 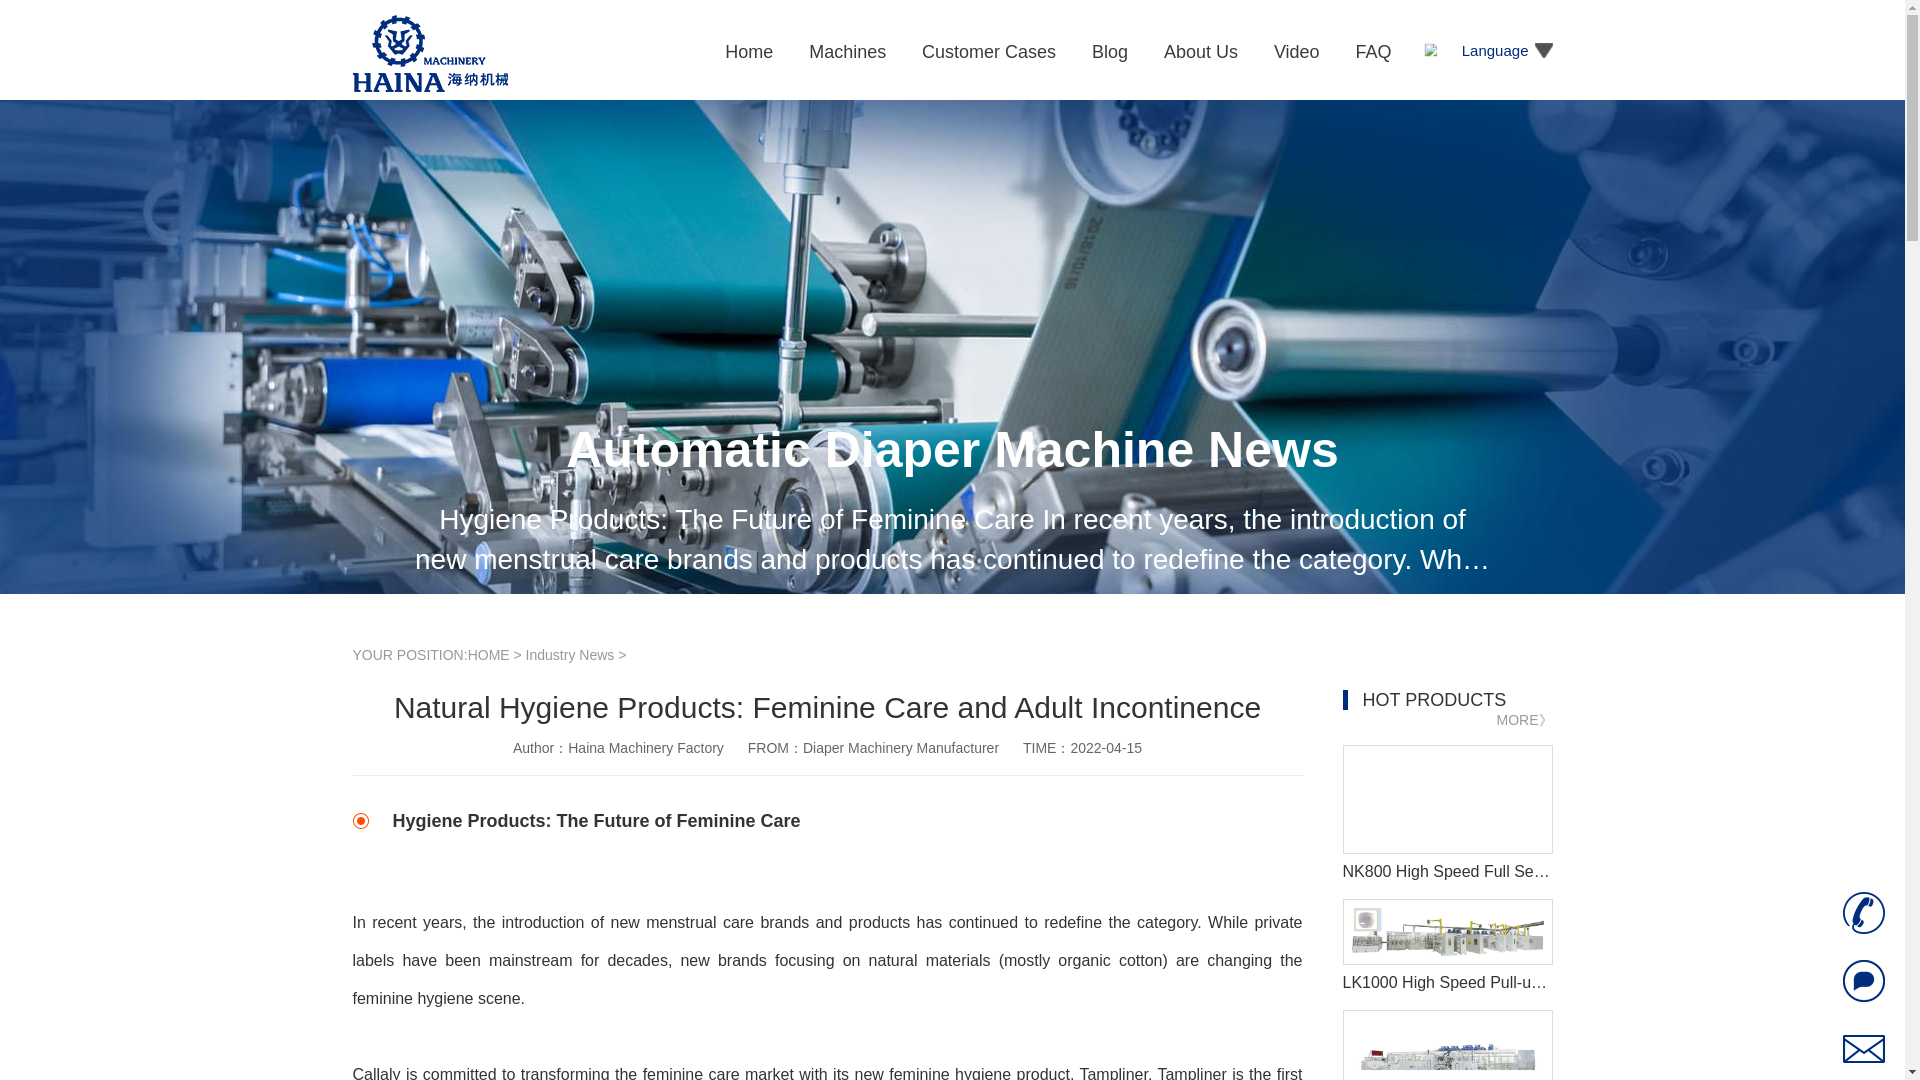 I want to click on Machines, so click(x=849, y=52).